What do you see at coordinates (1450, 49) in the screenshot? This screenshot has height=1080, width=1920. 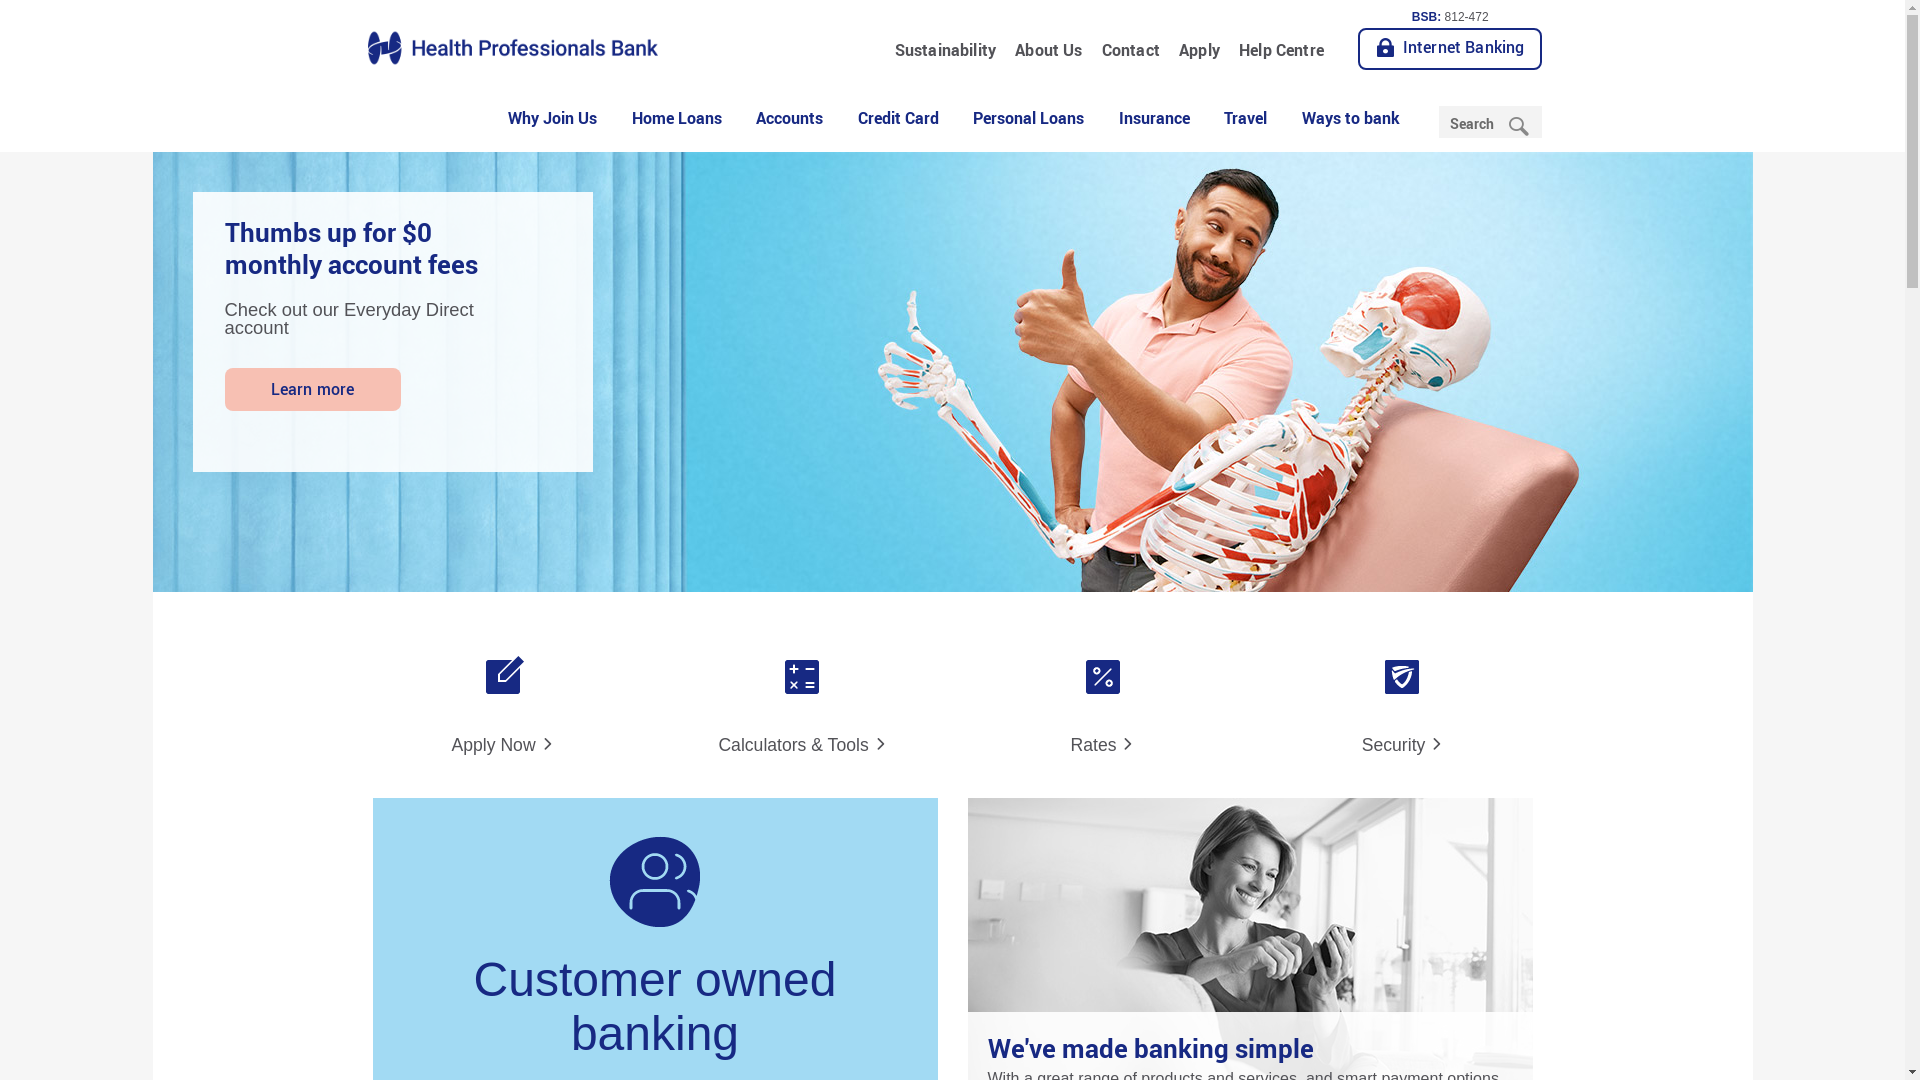 I see `Internet Banking` at bounding box center [1450, 49].